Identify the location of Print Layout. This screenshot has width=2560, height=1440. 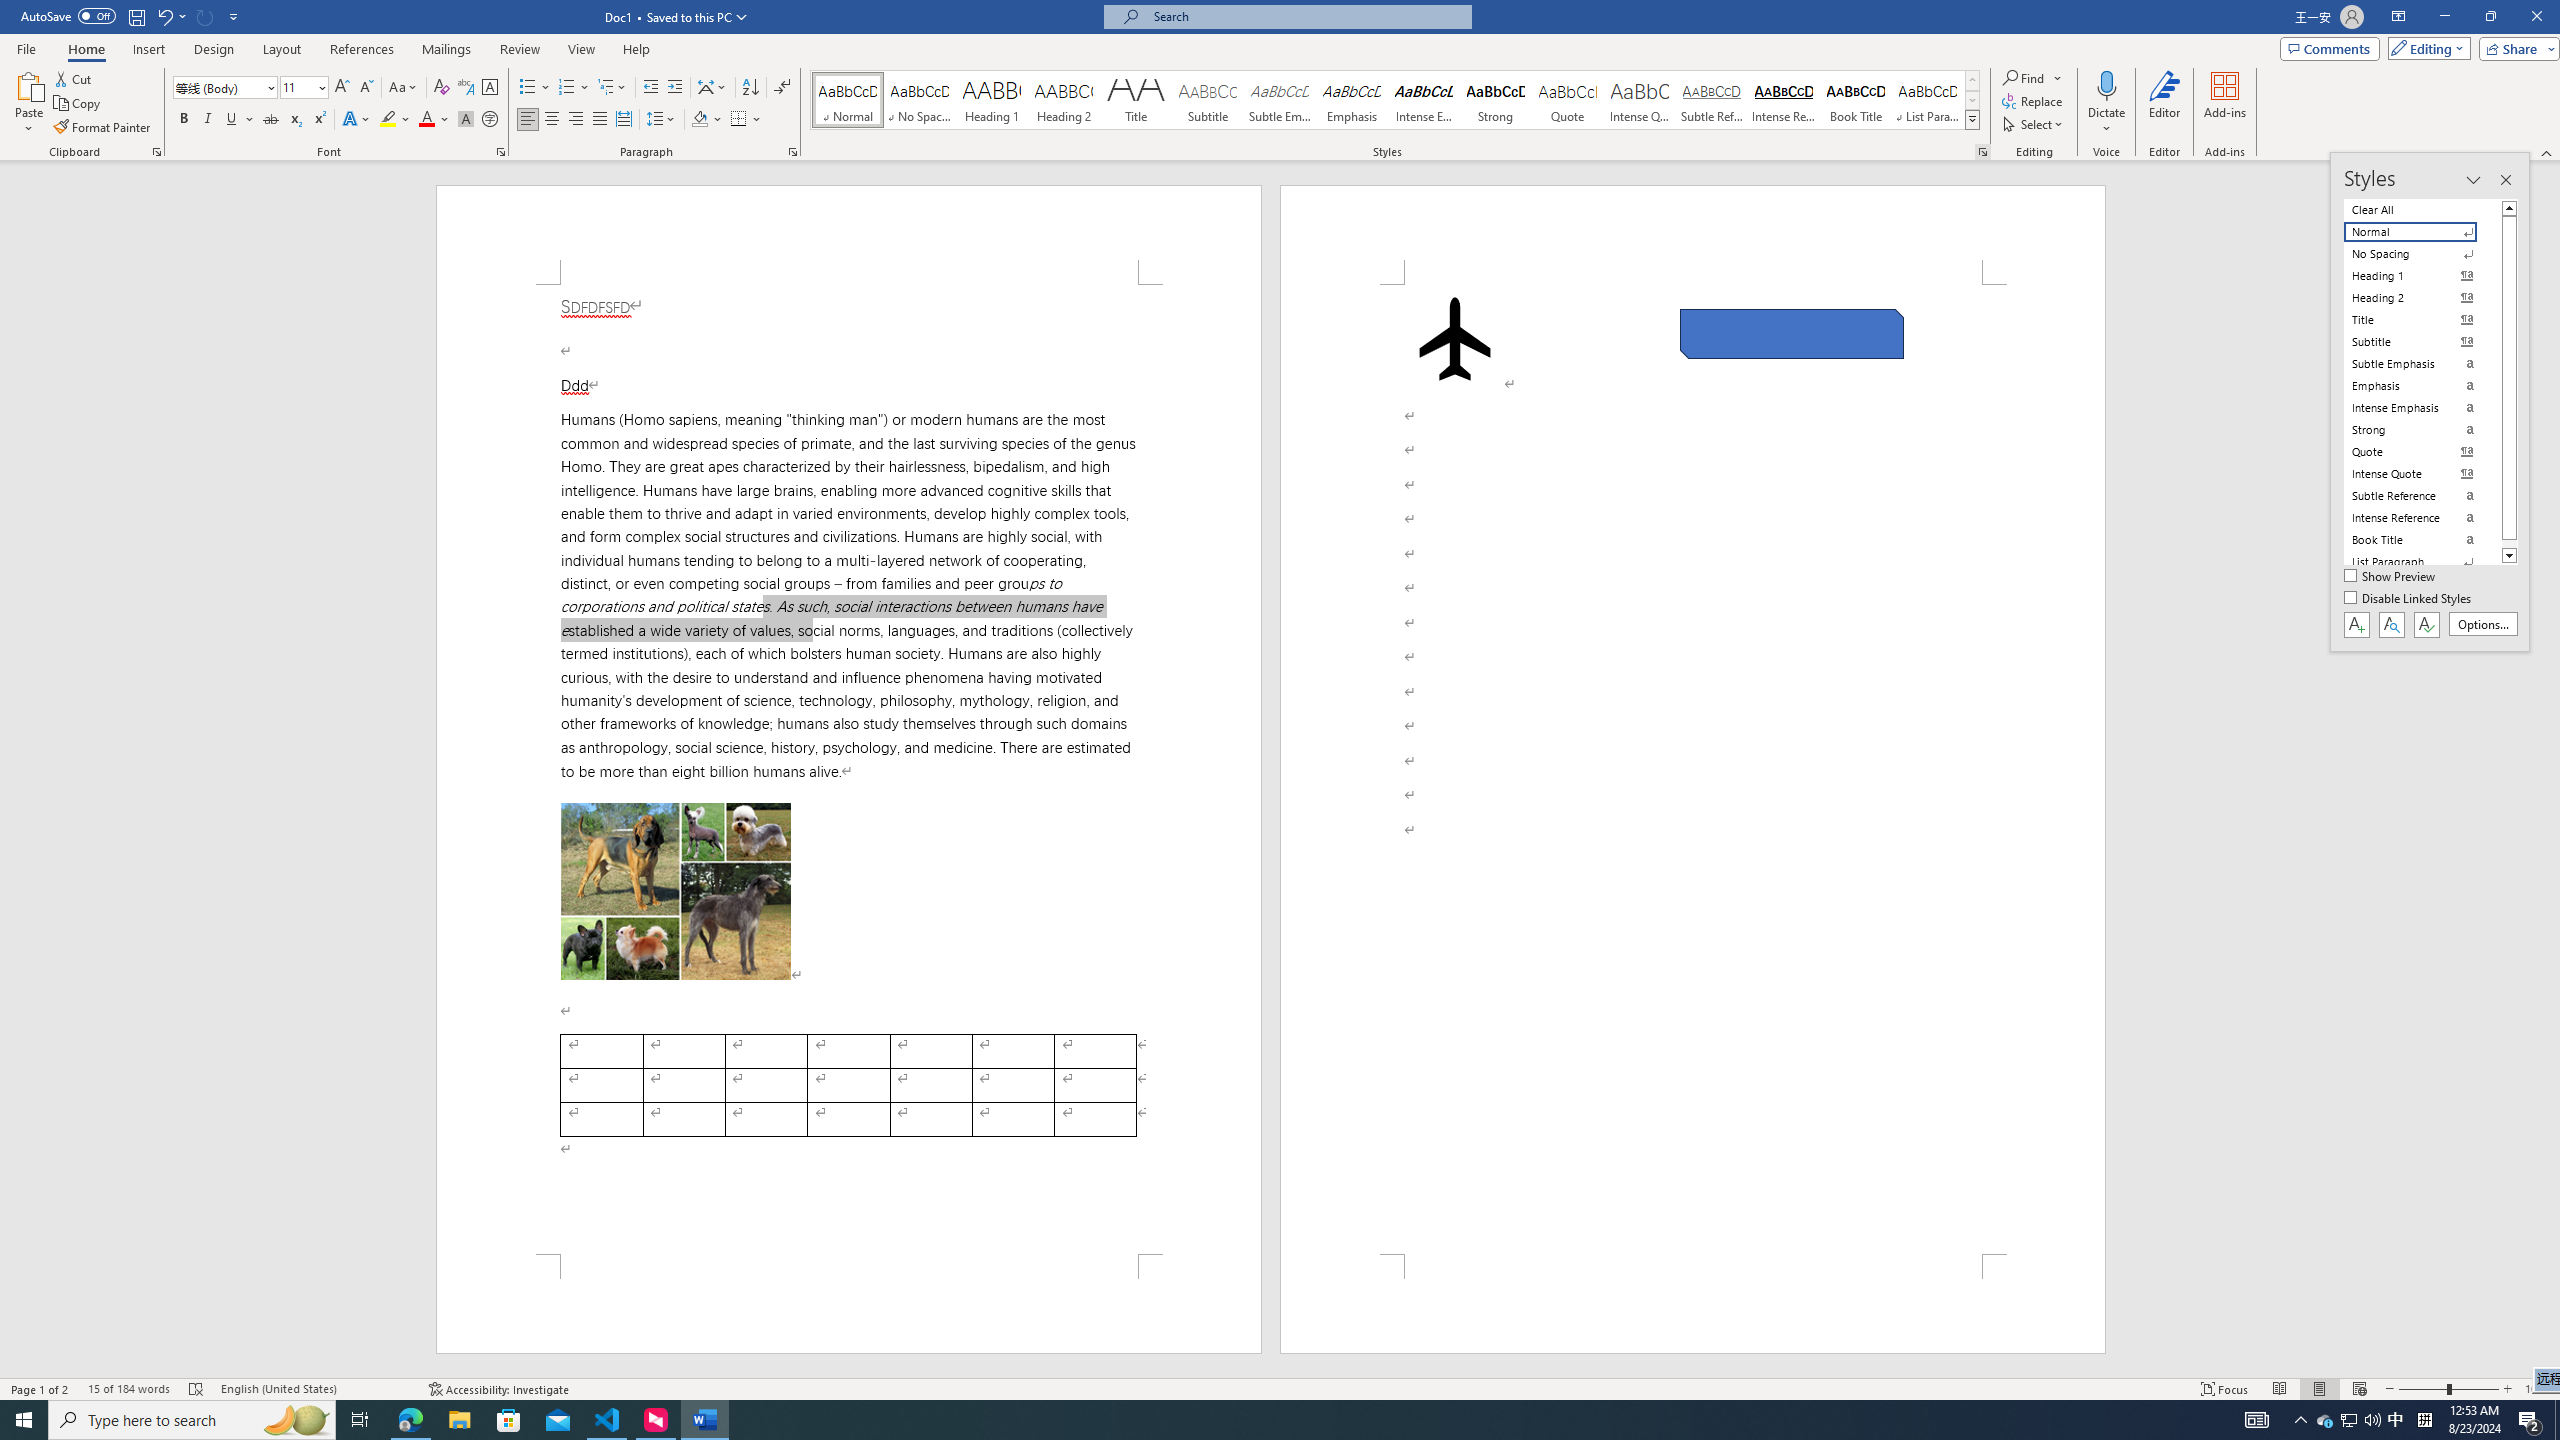
(2318, 1389).